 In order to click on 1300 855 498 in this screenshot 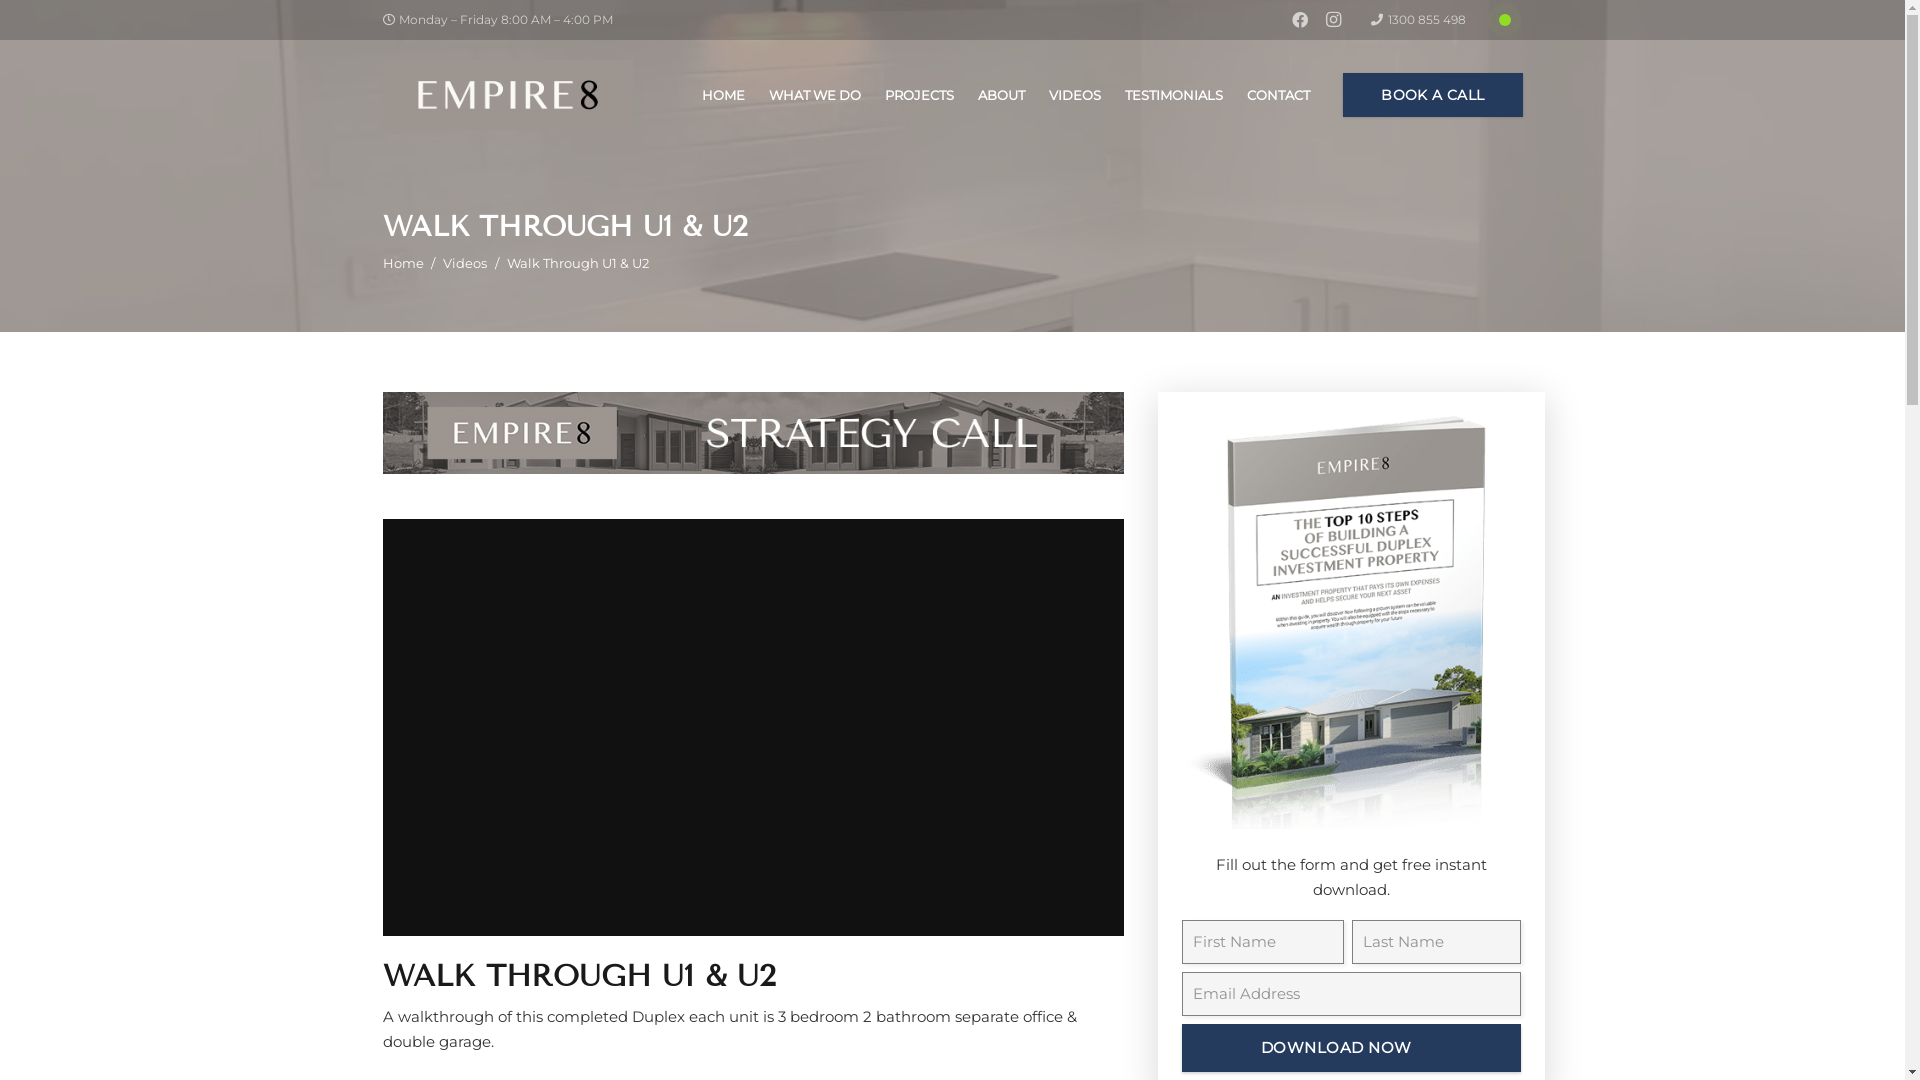, I will do `click(1418, 20)`.